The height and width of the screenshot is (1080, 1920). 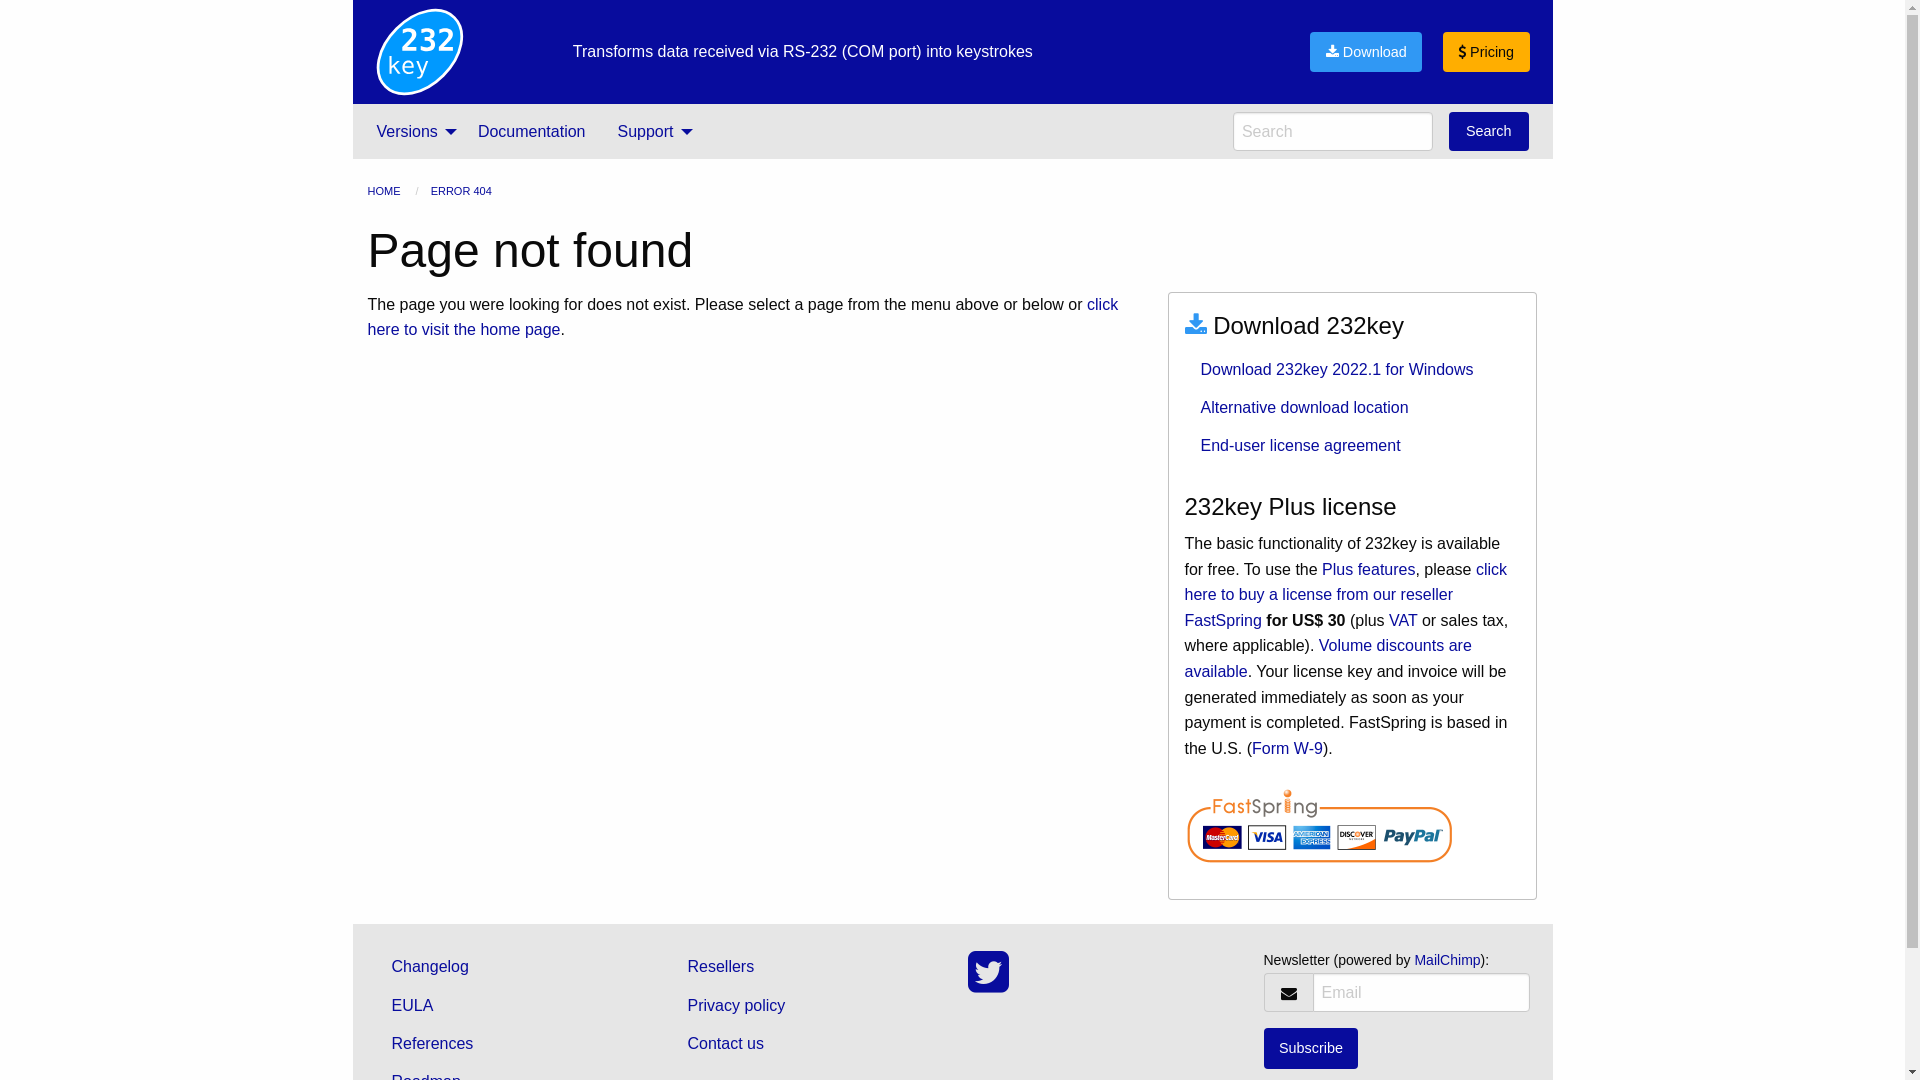 What do you see at coordinates (1489, 132) in the screenshot?
I see `Search` at bounding box center [1489, 132].